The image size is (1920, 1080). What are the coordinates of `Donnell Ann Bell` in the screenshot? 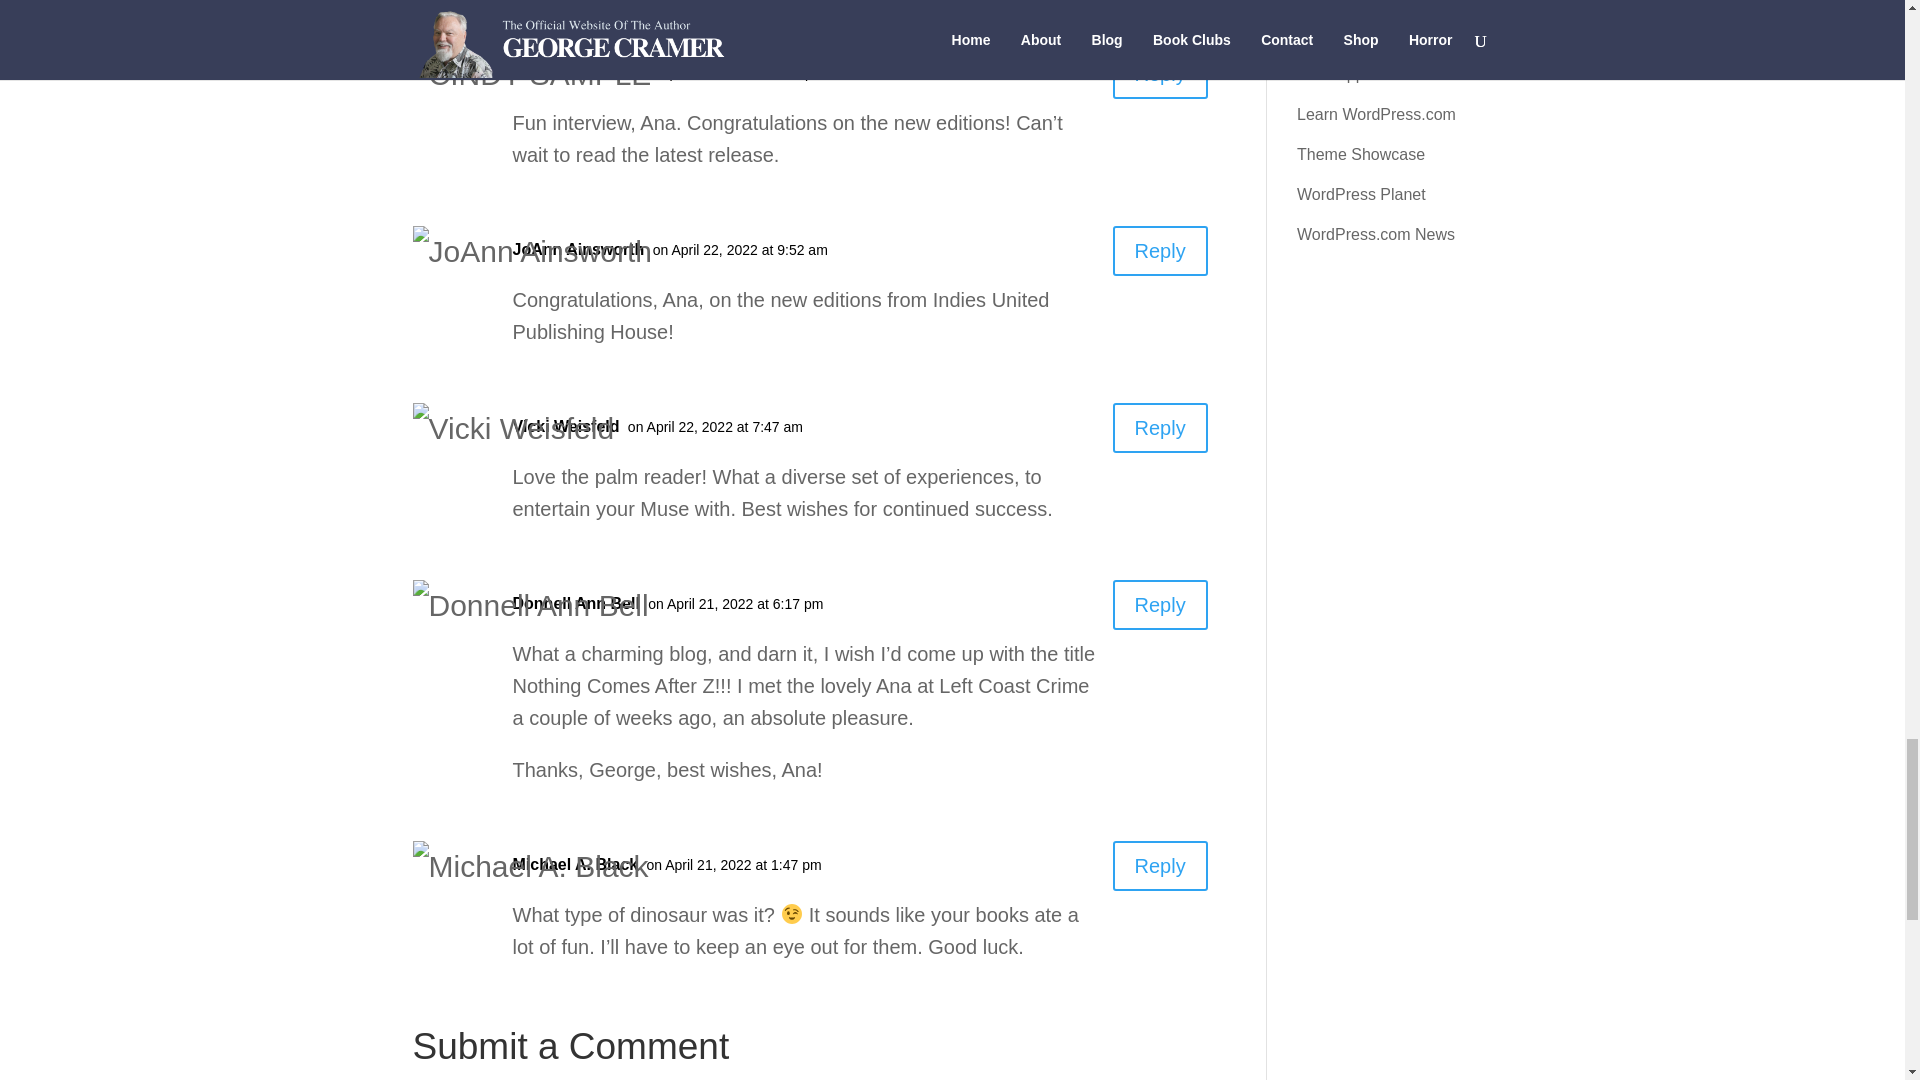 It's located at (576, 602).